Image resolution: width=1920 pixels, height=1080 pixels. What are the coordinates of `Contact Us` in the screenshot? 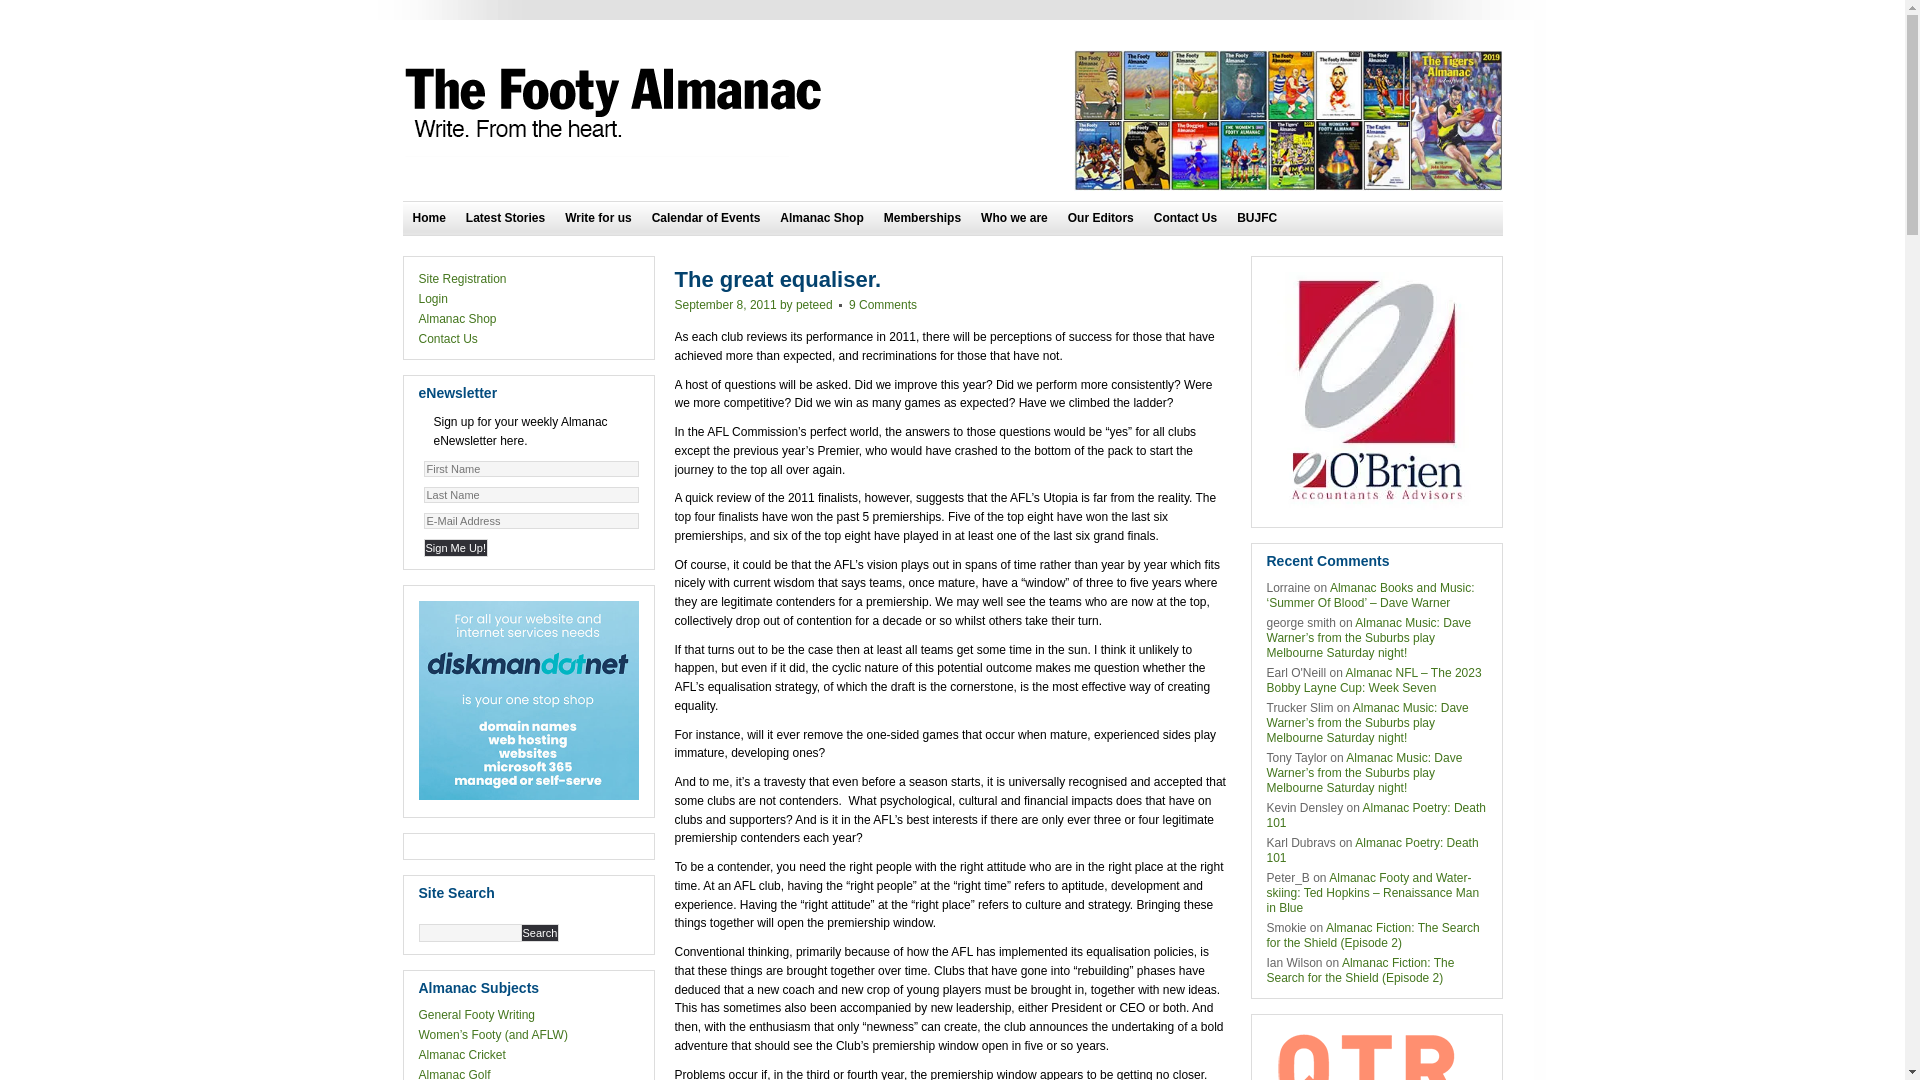 It's located at (1186, 218).